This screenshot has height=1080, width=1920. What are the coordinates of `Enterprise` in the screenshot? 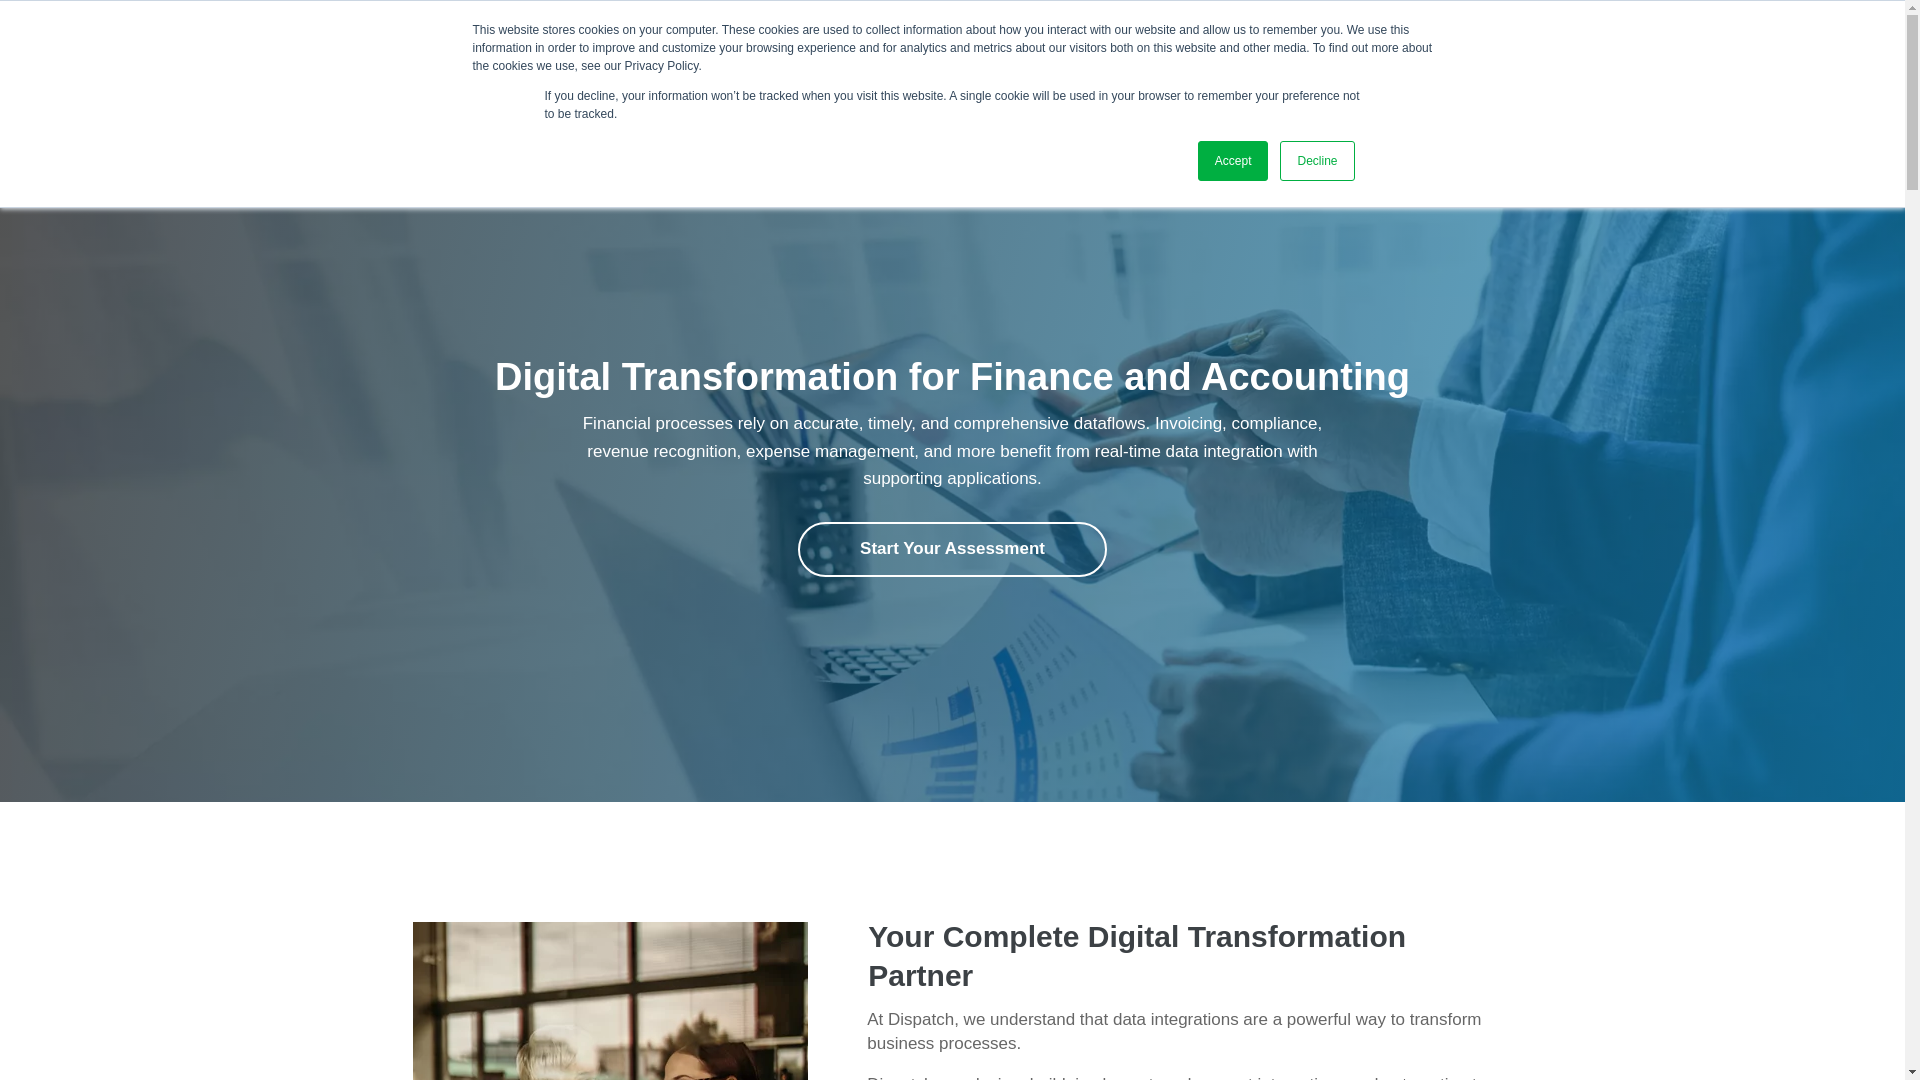 It's located at (652, 86).